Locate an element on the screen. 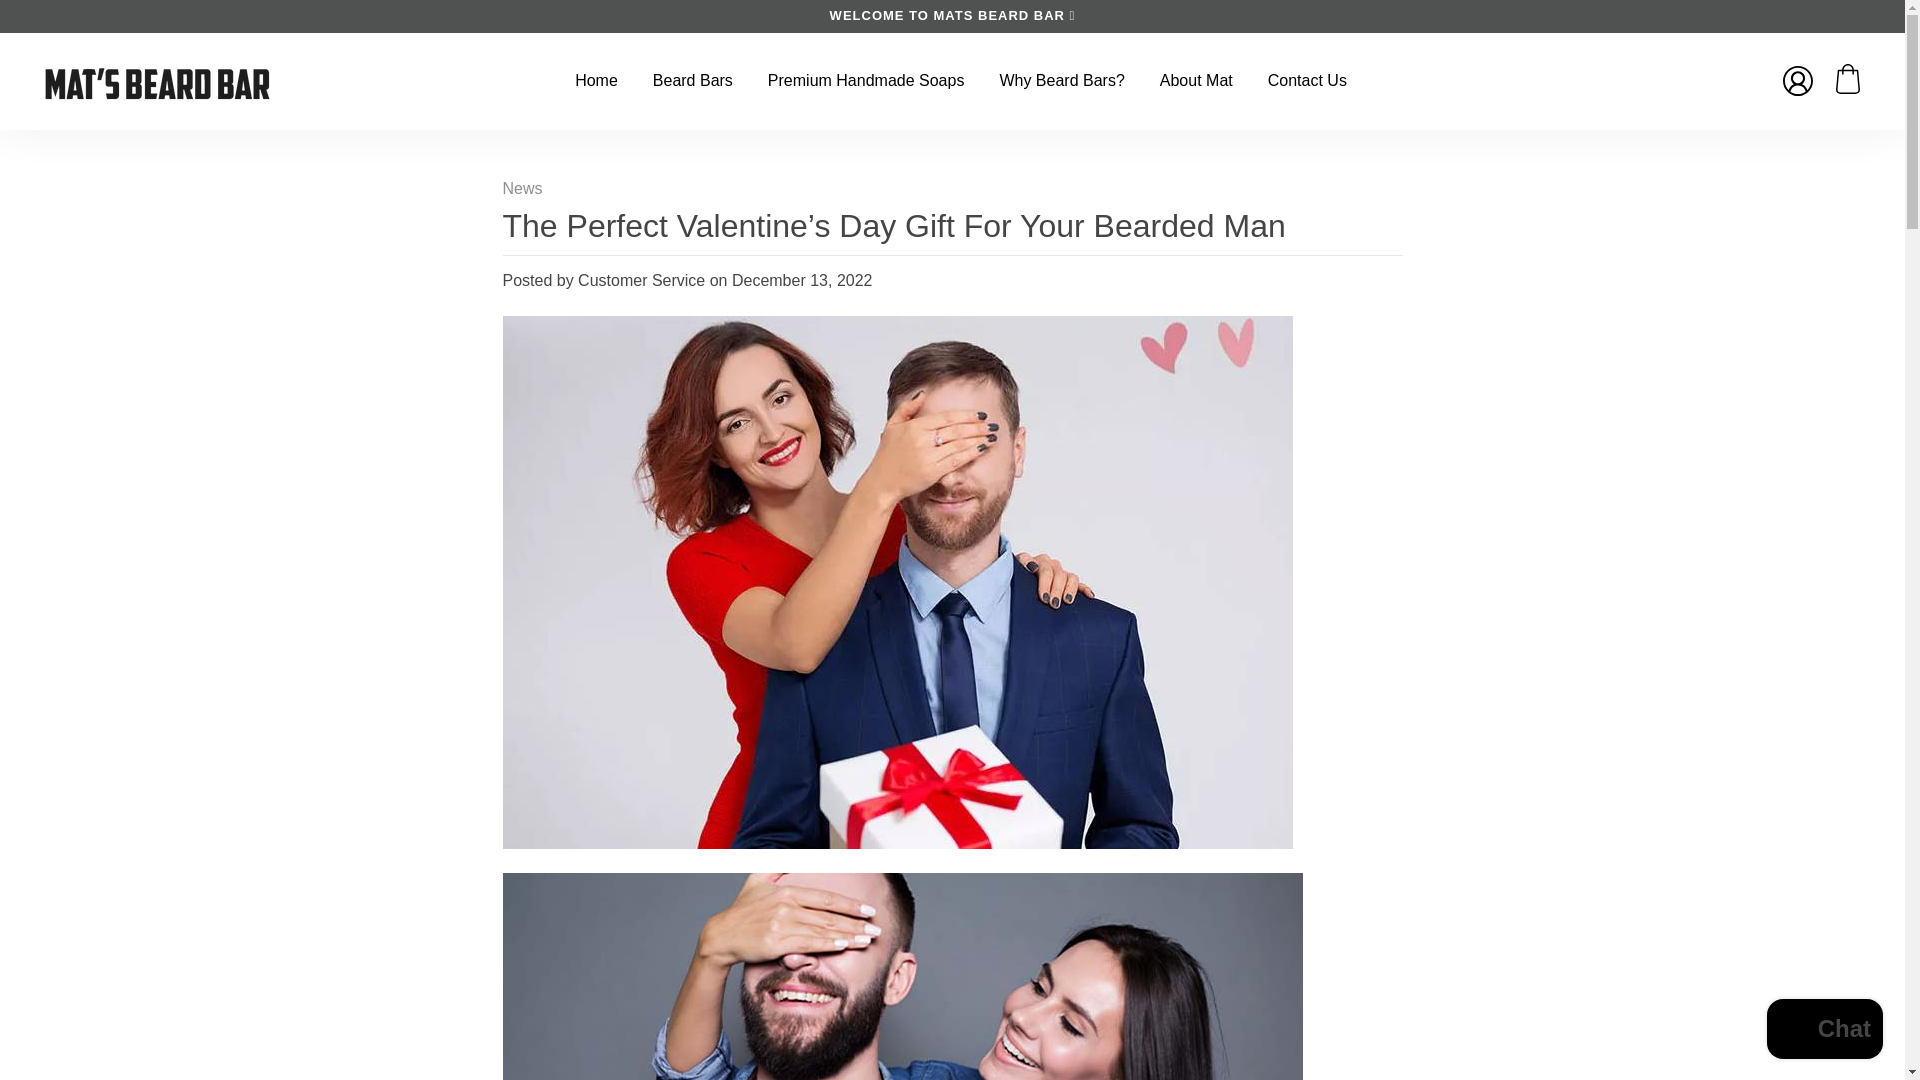  Why Beard Bars? is located at coordinates (1061, 81).